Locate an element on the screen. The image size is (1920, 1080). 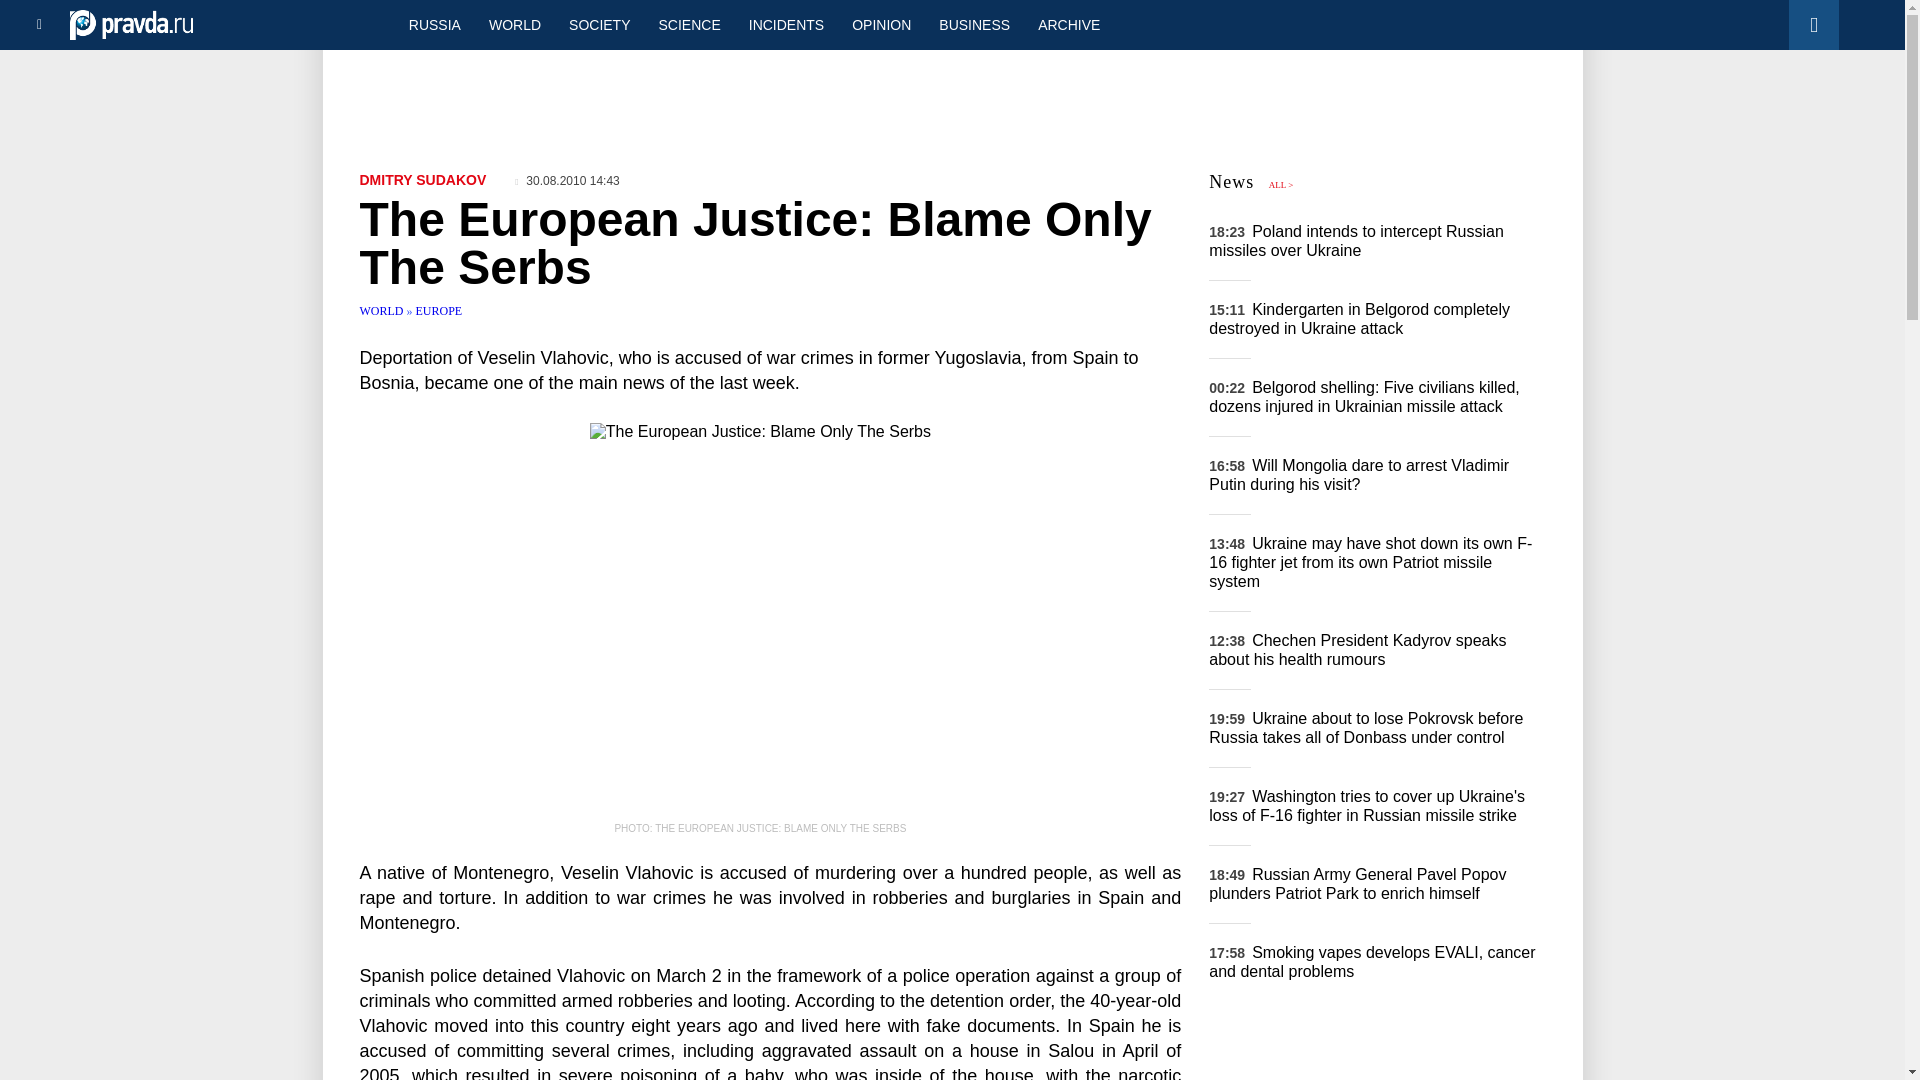
Published is located at coordinates (567, 180).